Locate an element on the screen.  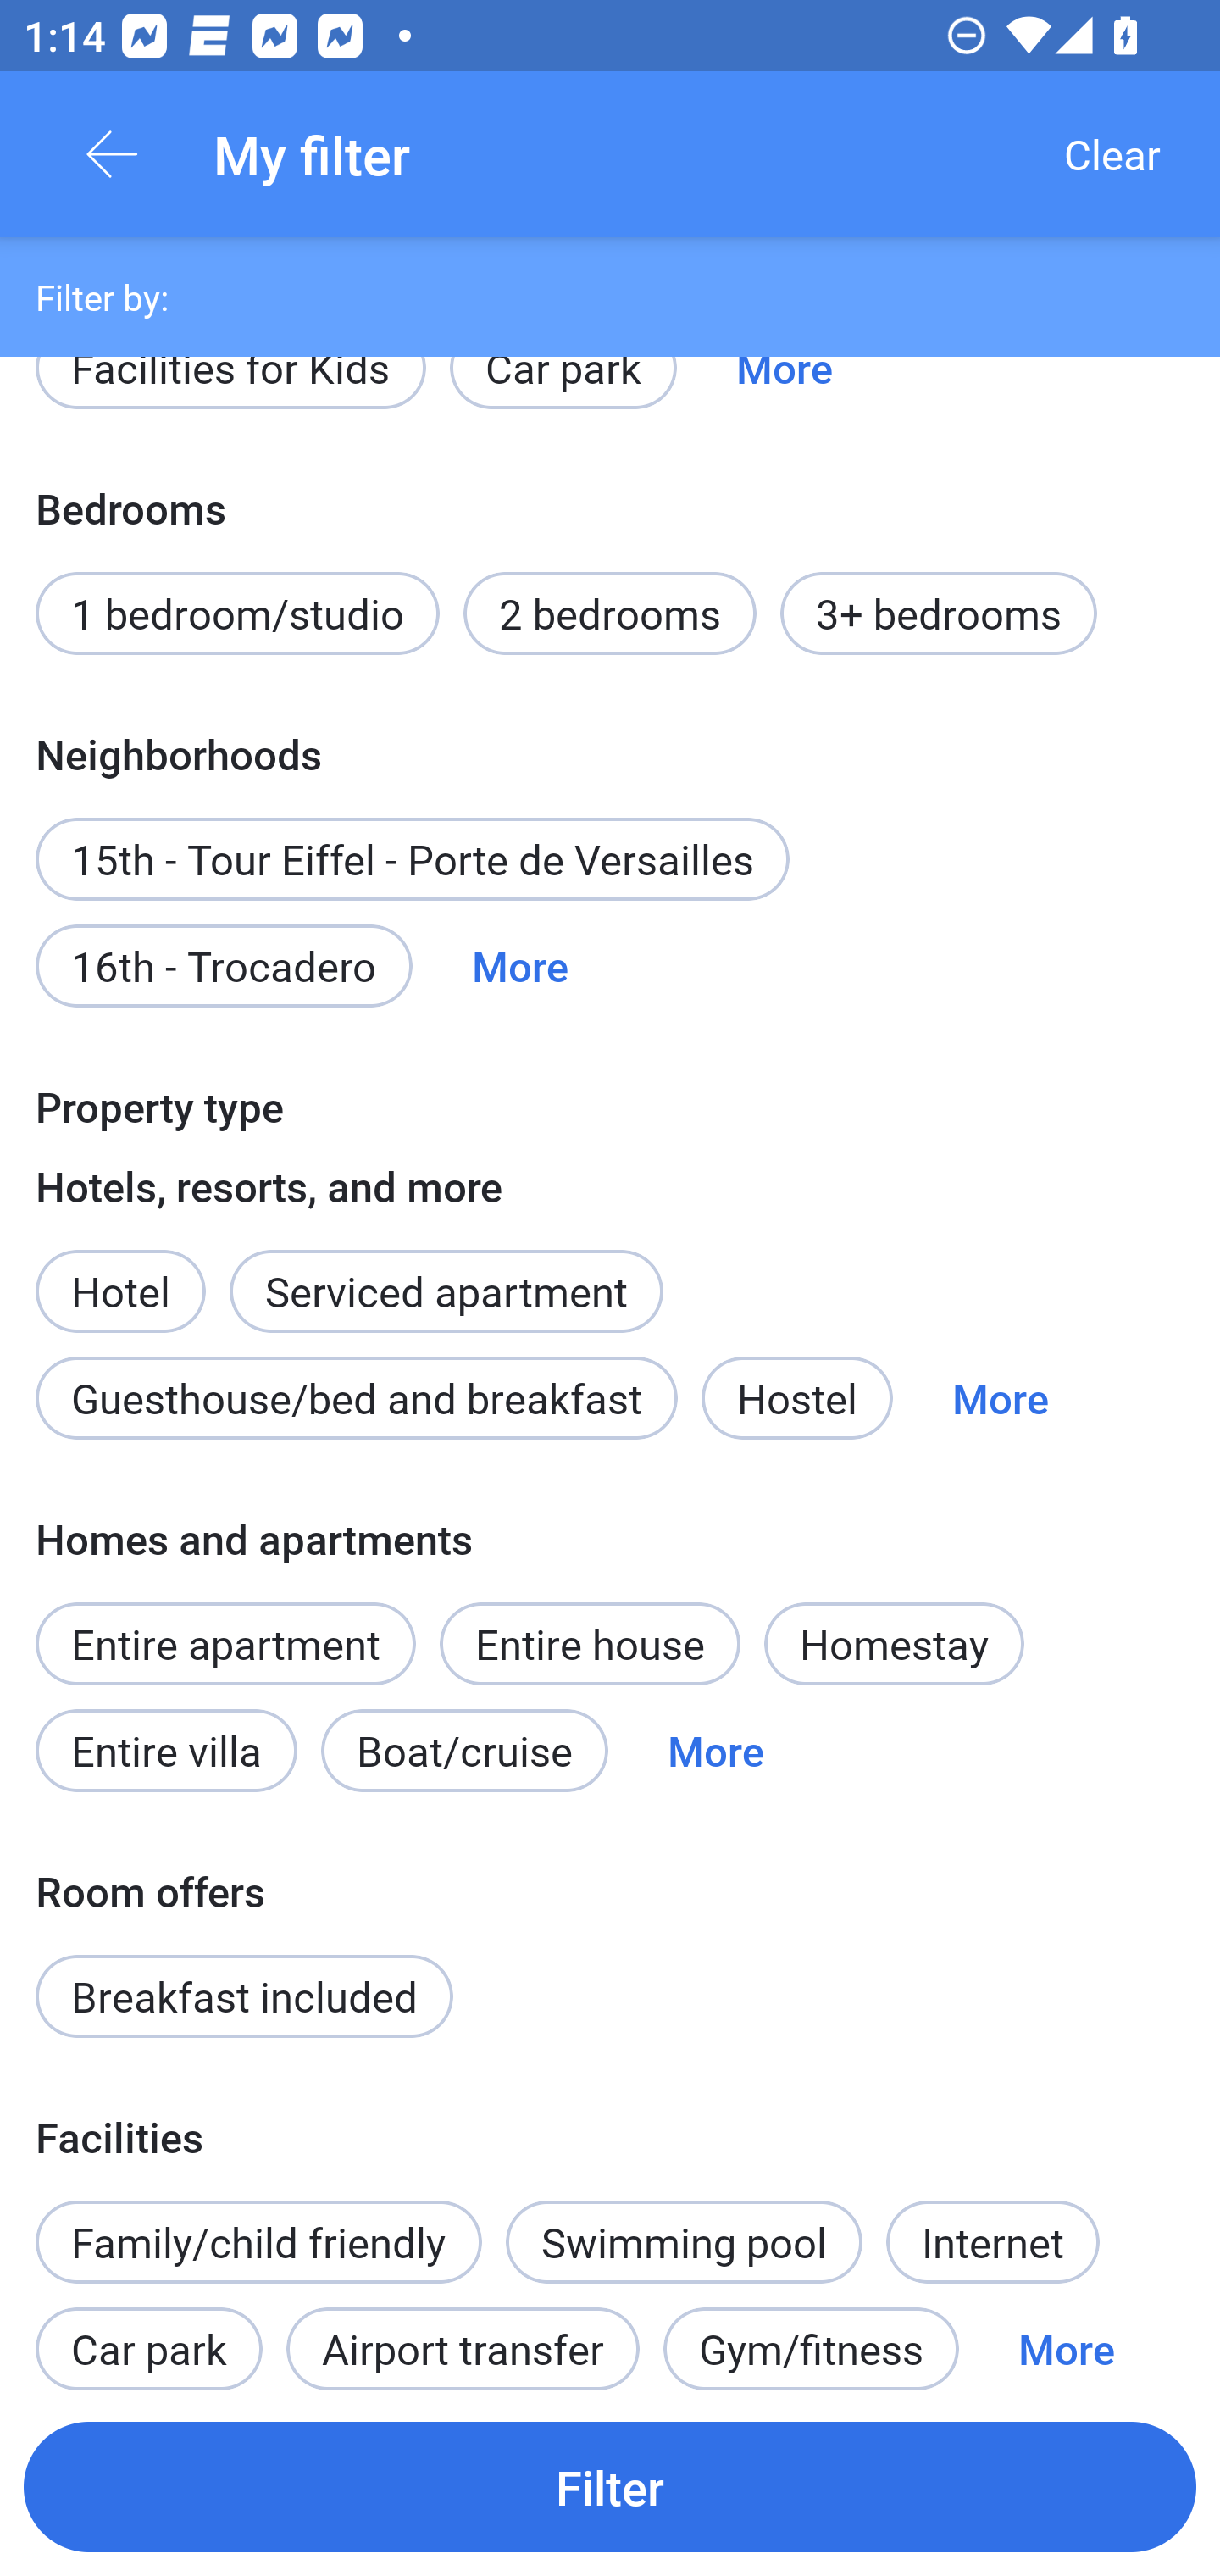
Clear is located at coordinates (1112, 154).